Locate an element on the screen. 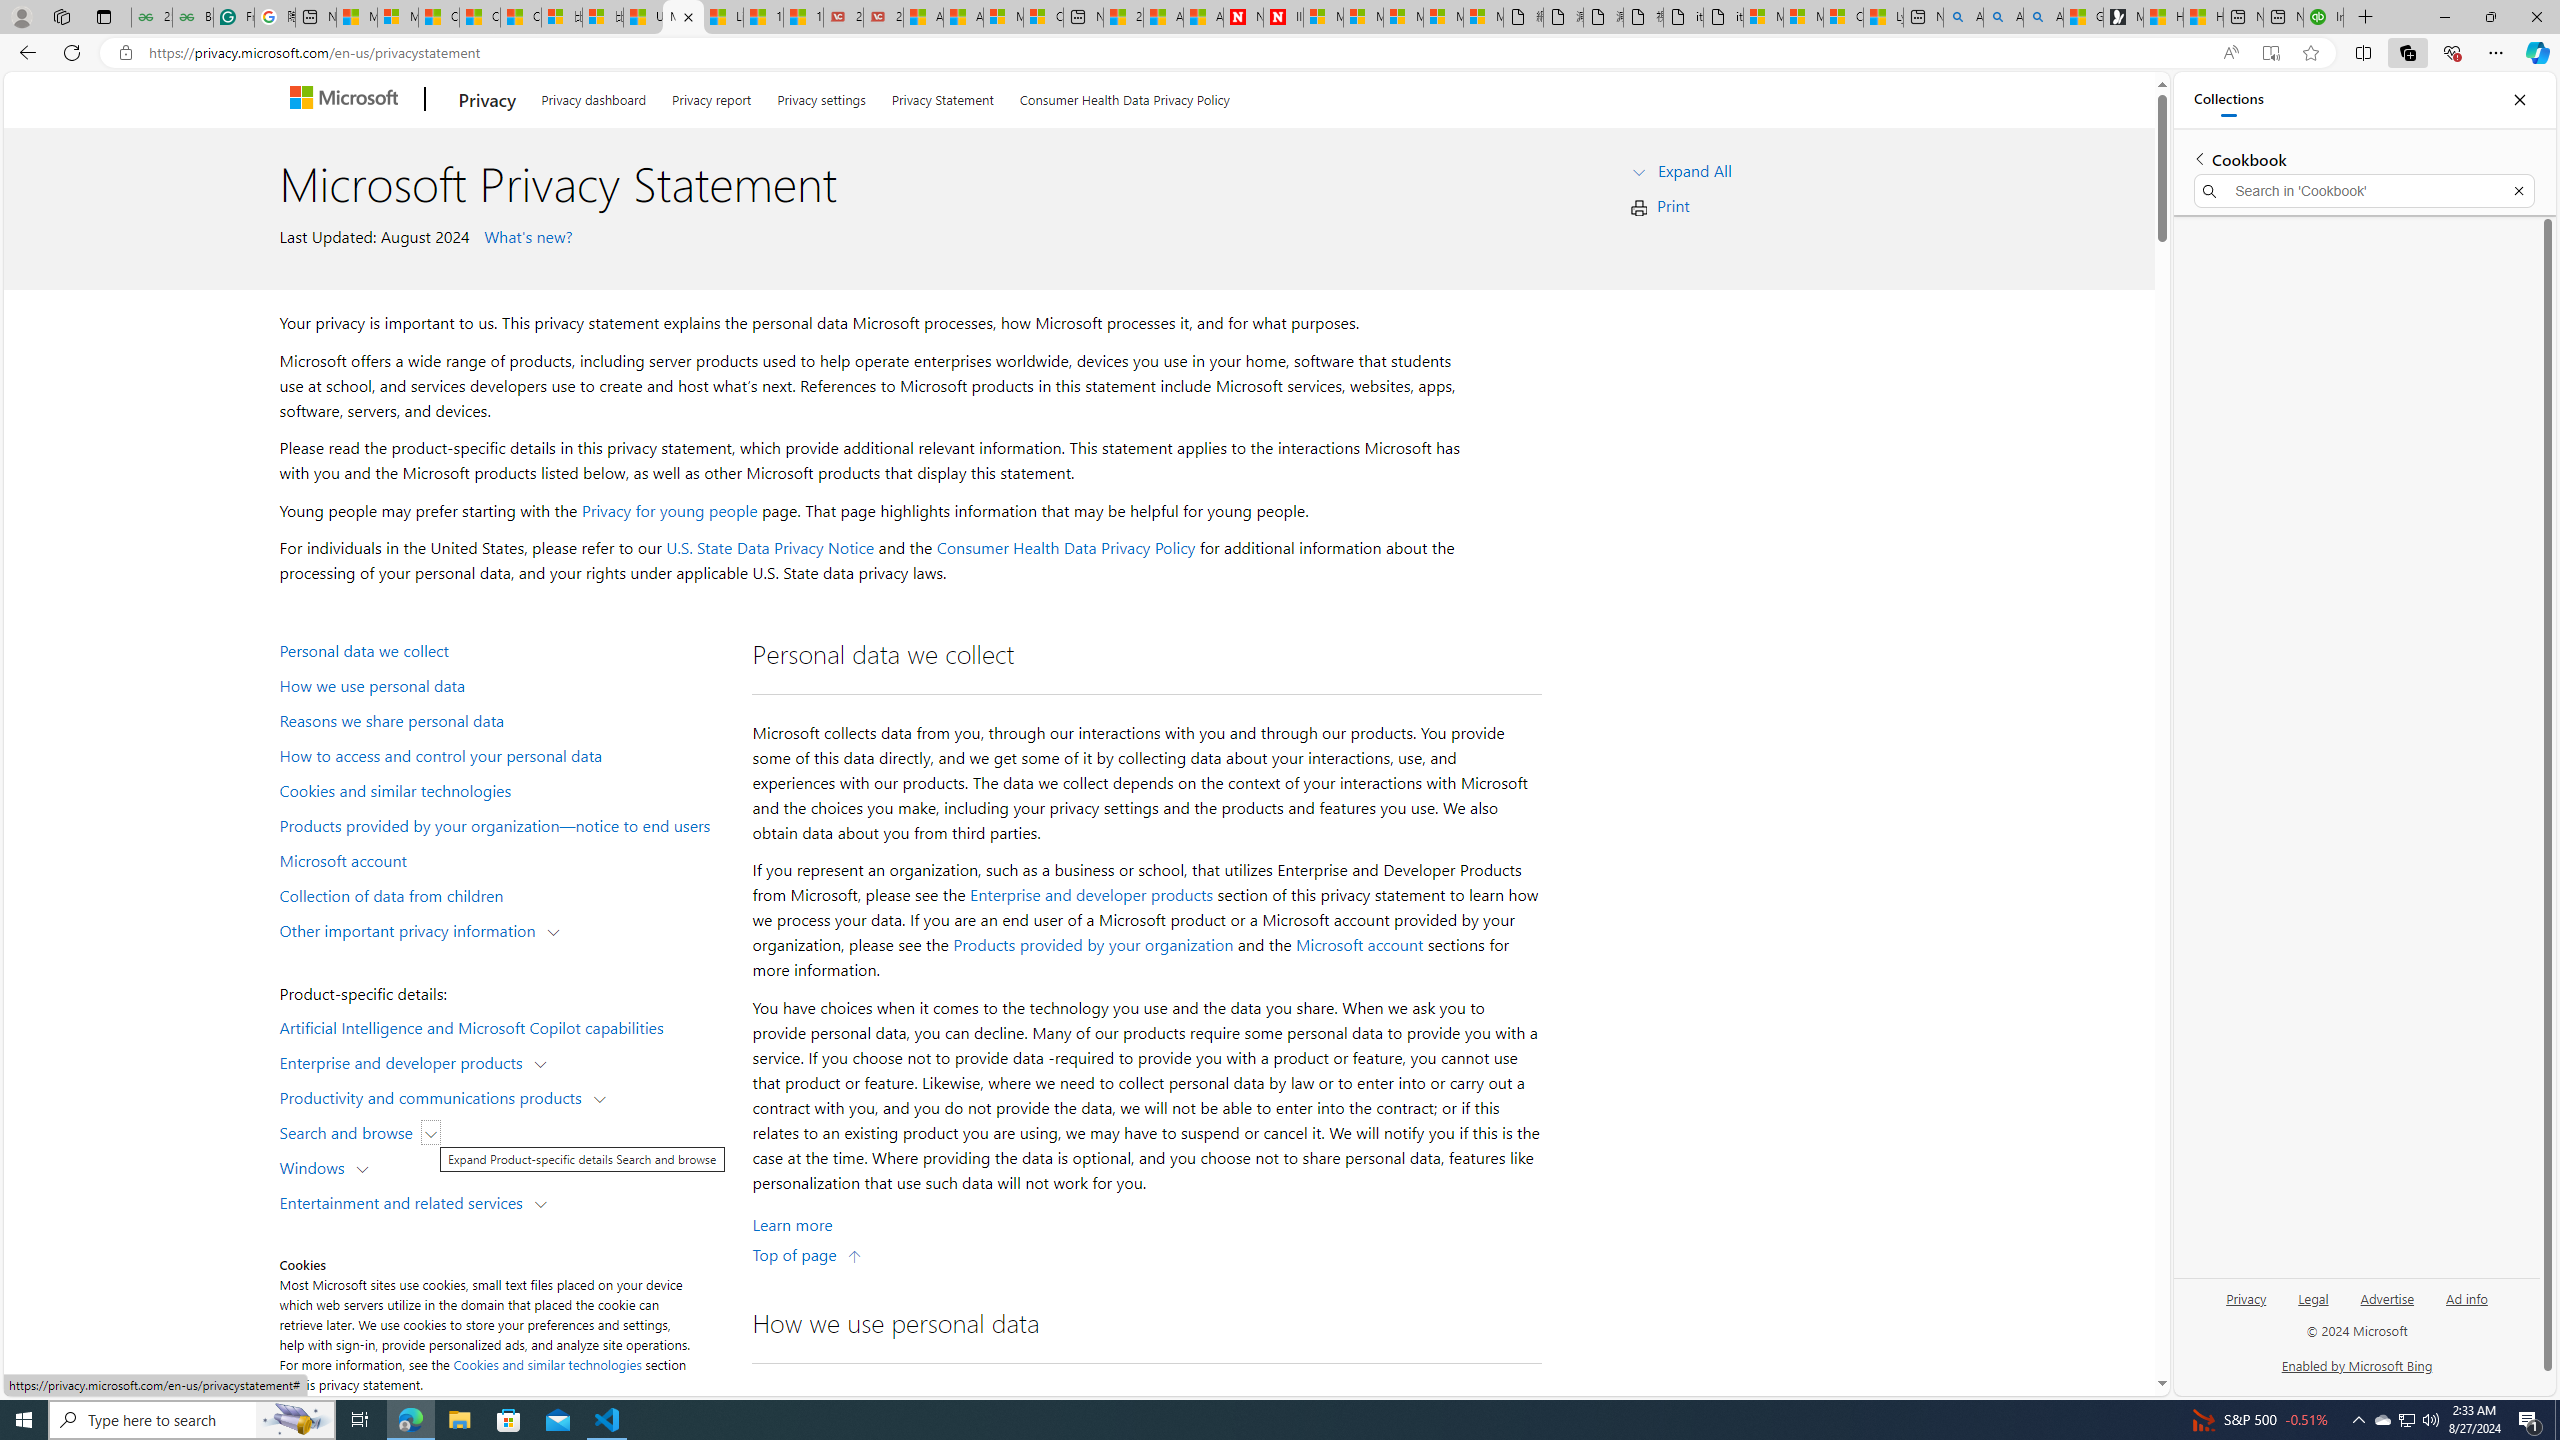 This screenshot has height=1440, width=2560. Search in 'Cookbook' is located at coordinates (2365, 191).